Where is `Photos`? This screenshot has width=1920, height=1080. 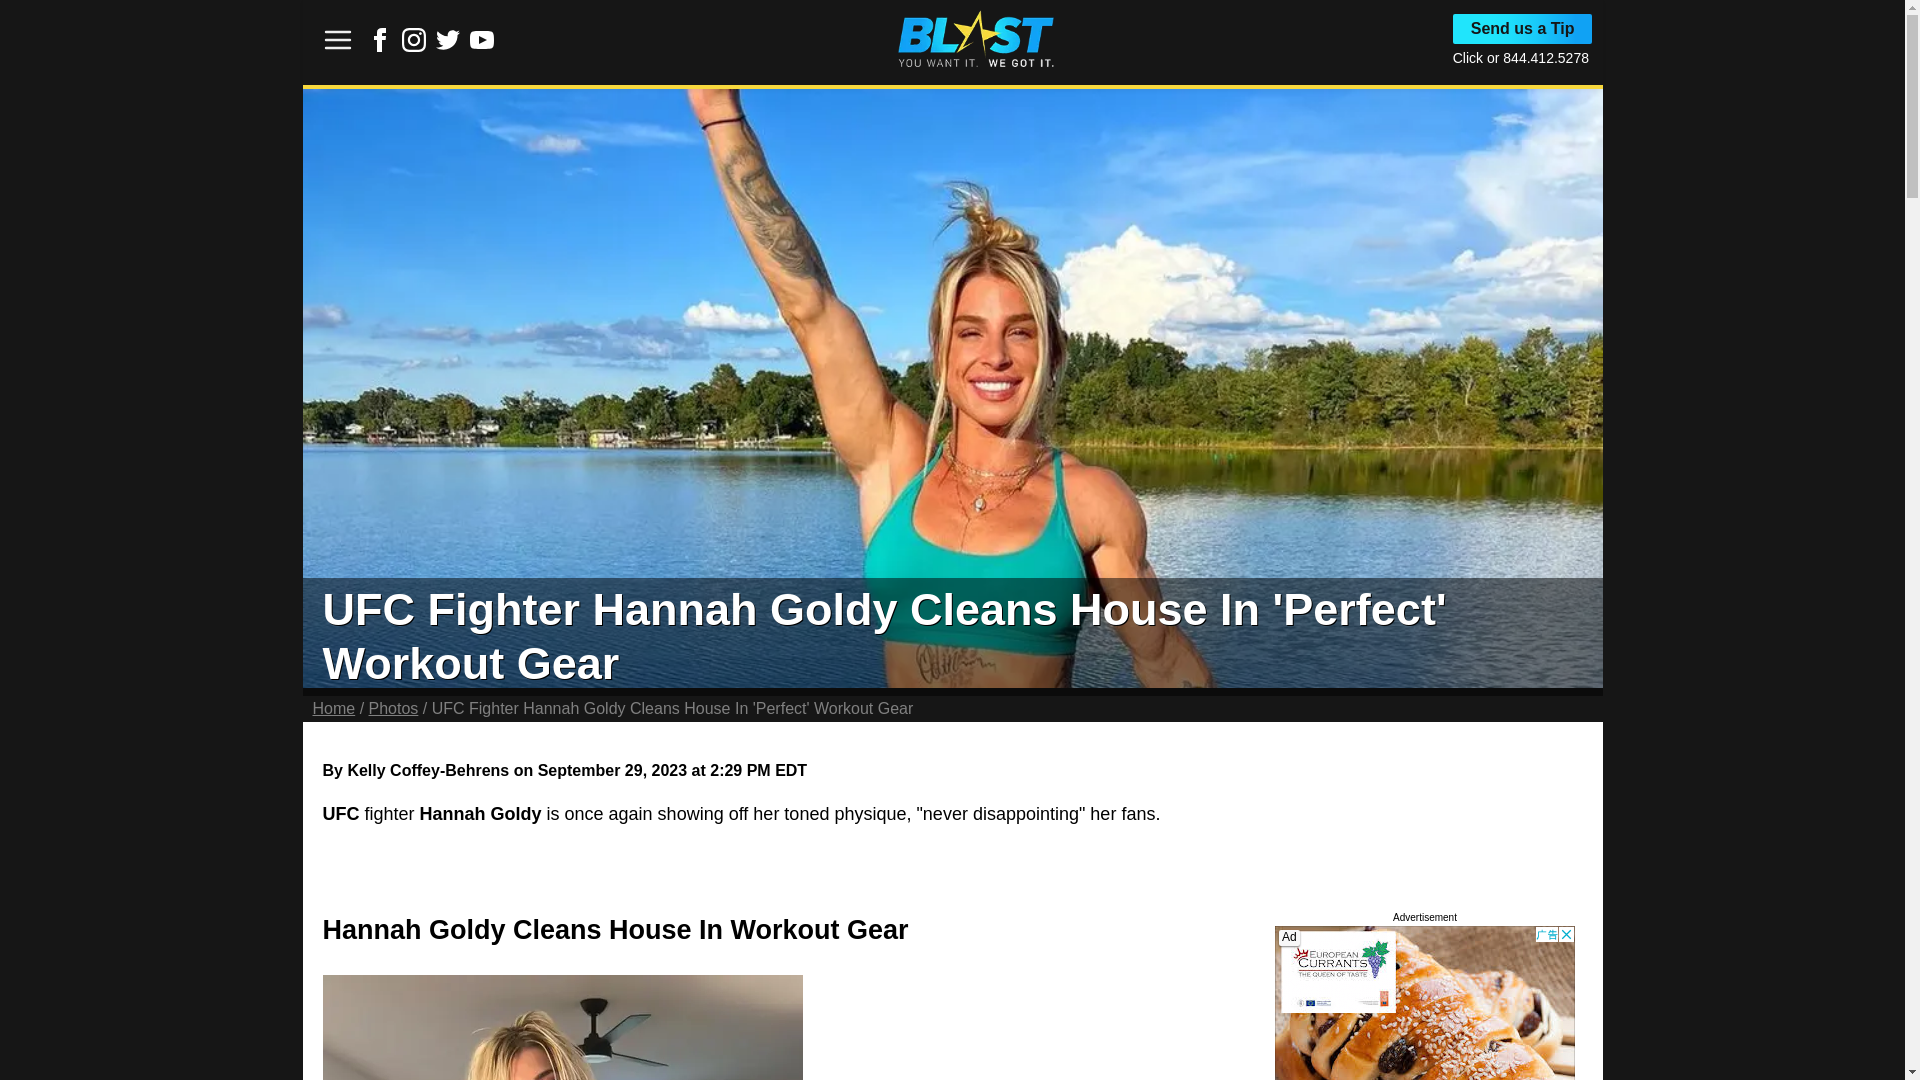 Photos is located at coordinates (393, 708).